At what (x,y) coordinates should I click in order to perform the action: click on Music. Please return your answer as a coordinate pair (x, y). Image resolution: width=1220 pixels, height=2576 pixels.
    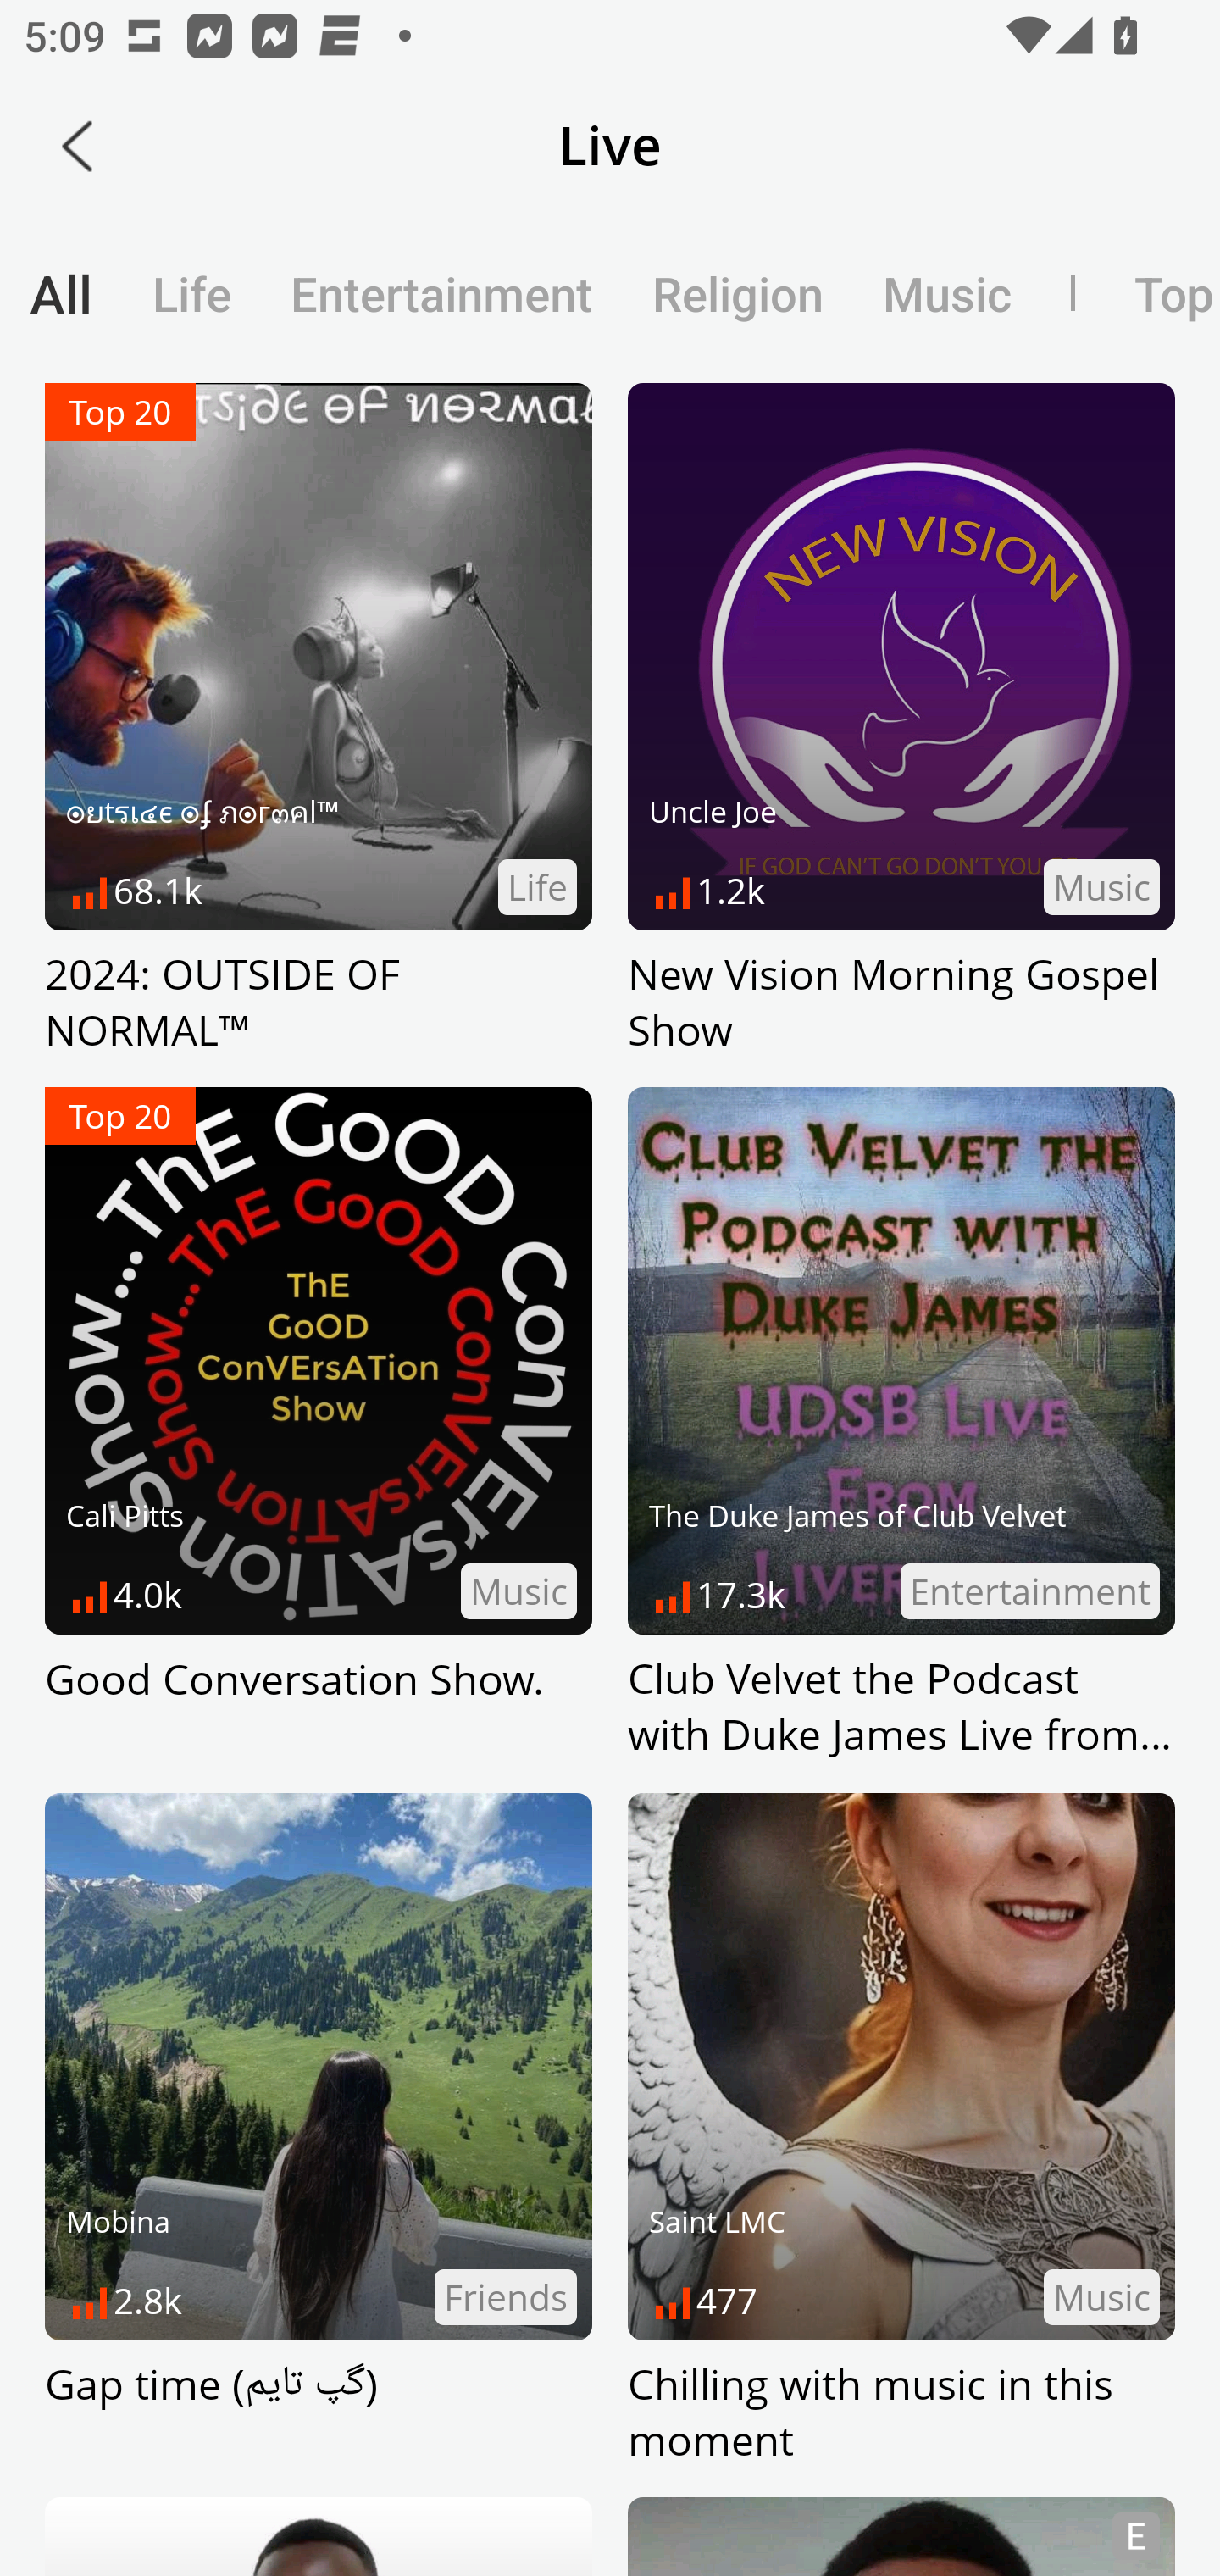
    Looking at the image, I should click on (946, 293).